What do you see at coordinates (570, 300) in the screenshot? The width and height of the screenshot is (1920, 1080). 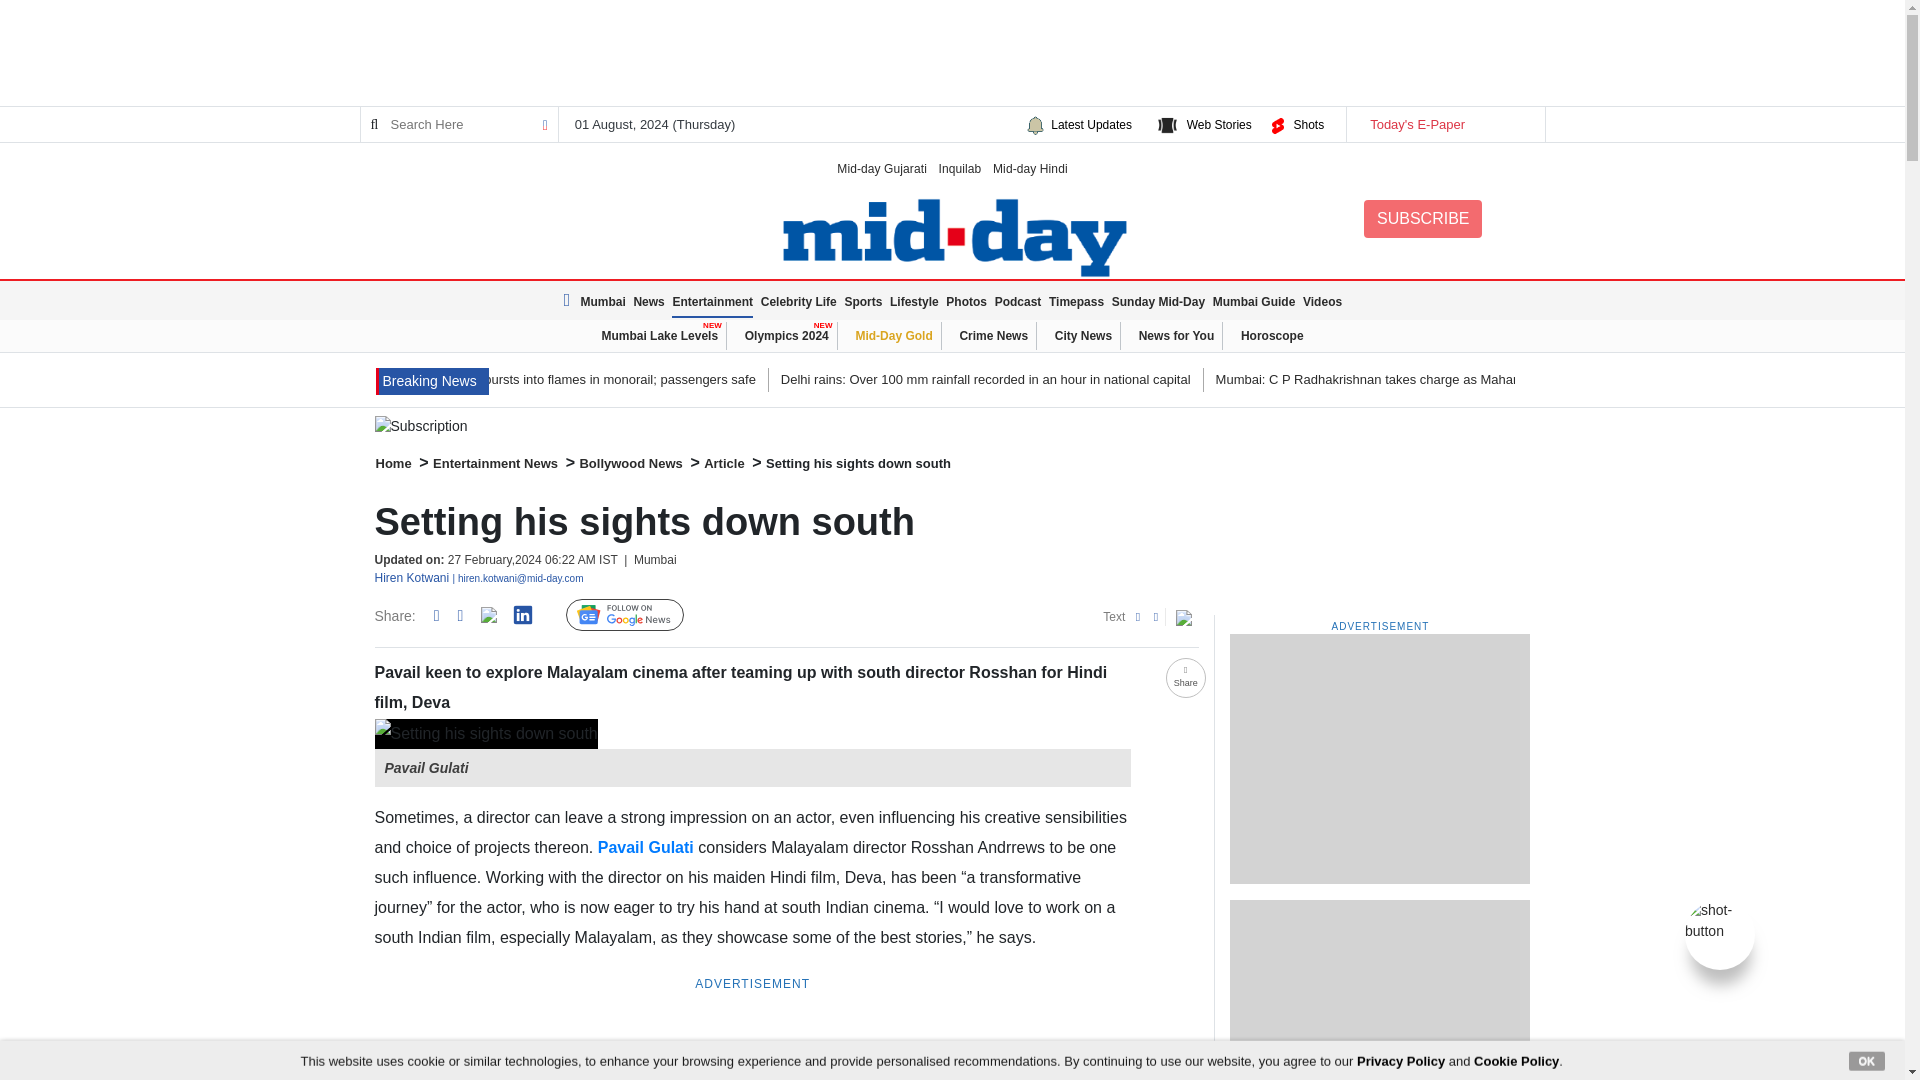 I see `Latest News` at bounding box center [570, 300].